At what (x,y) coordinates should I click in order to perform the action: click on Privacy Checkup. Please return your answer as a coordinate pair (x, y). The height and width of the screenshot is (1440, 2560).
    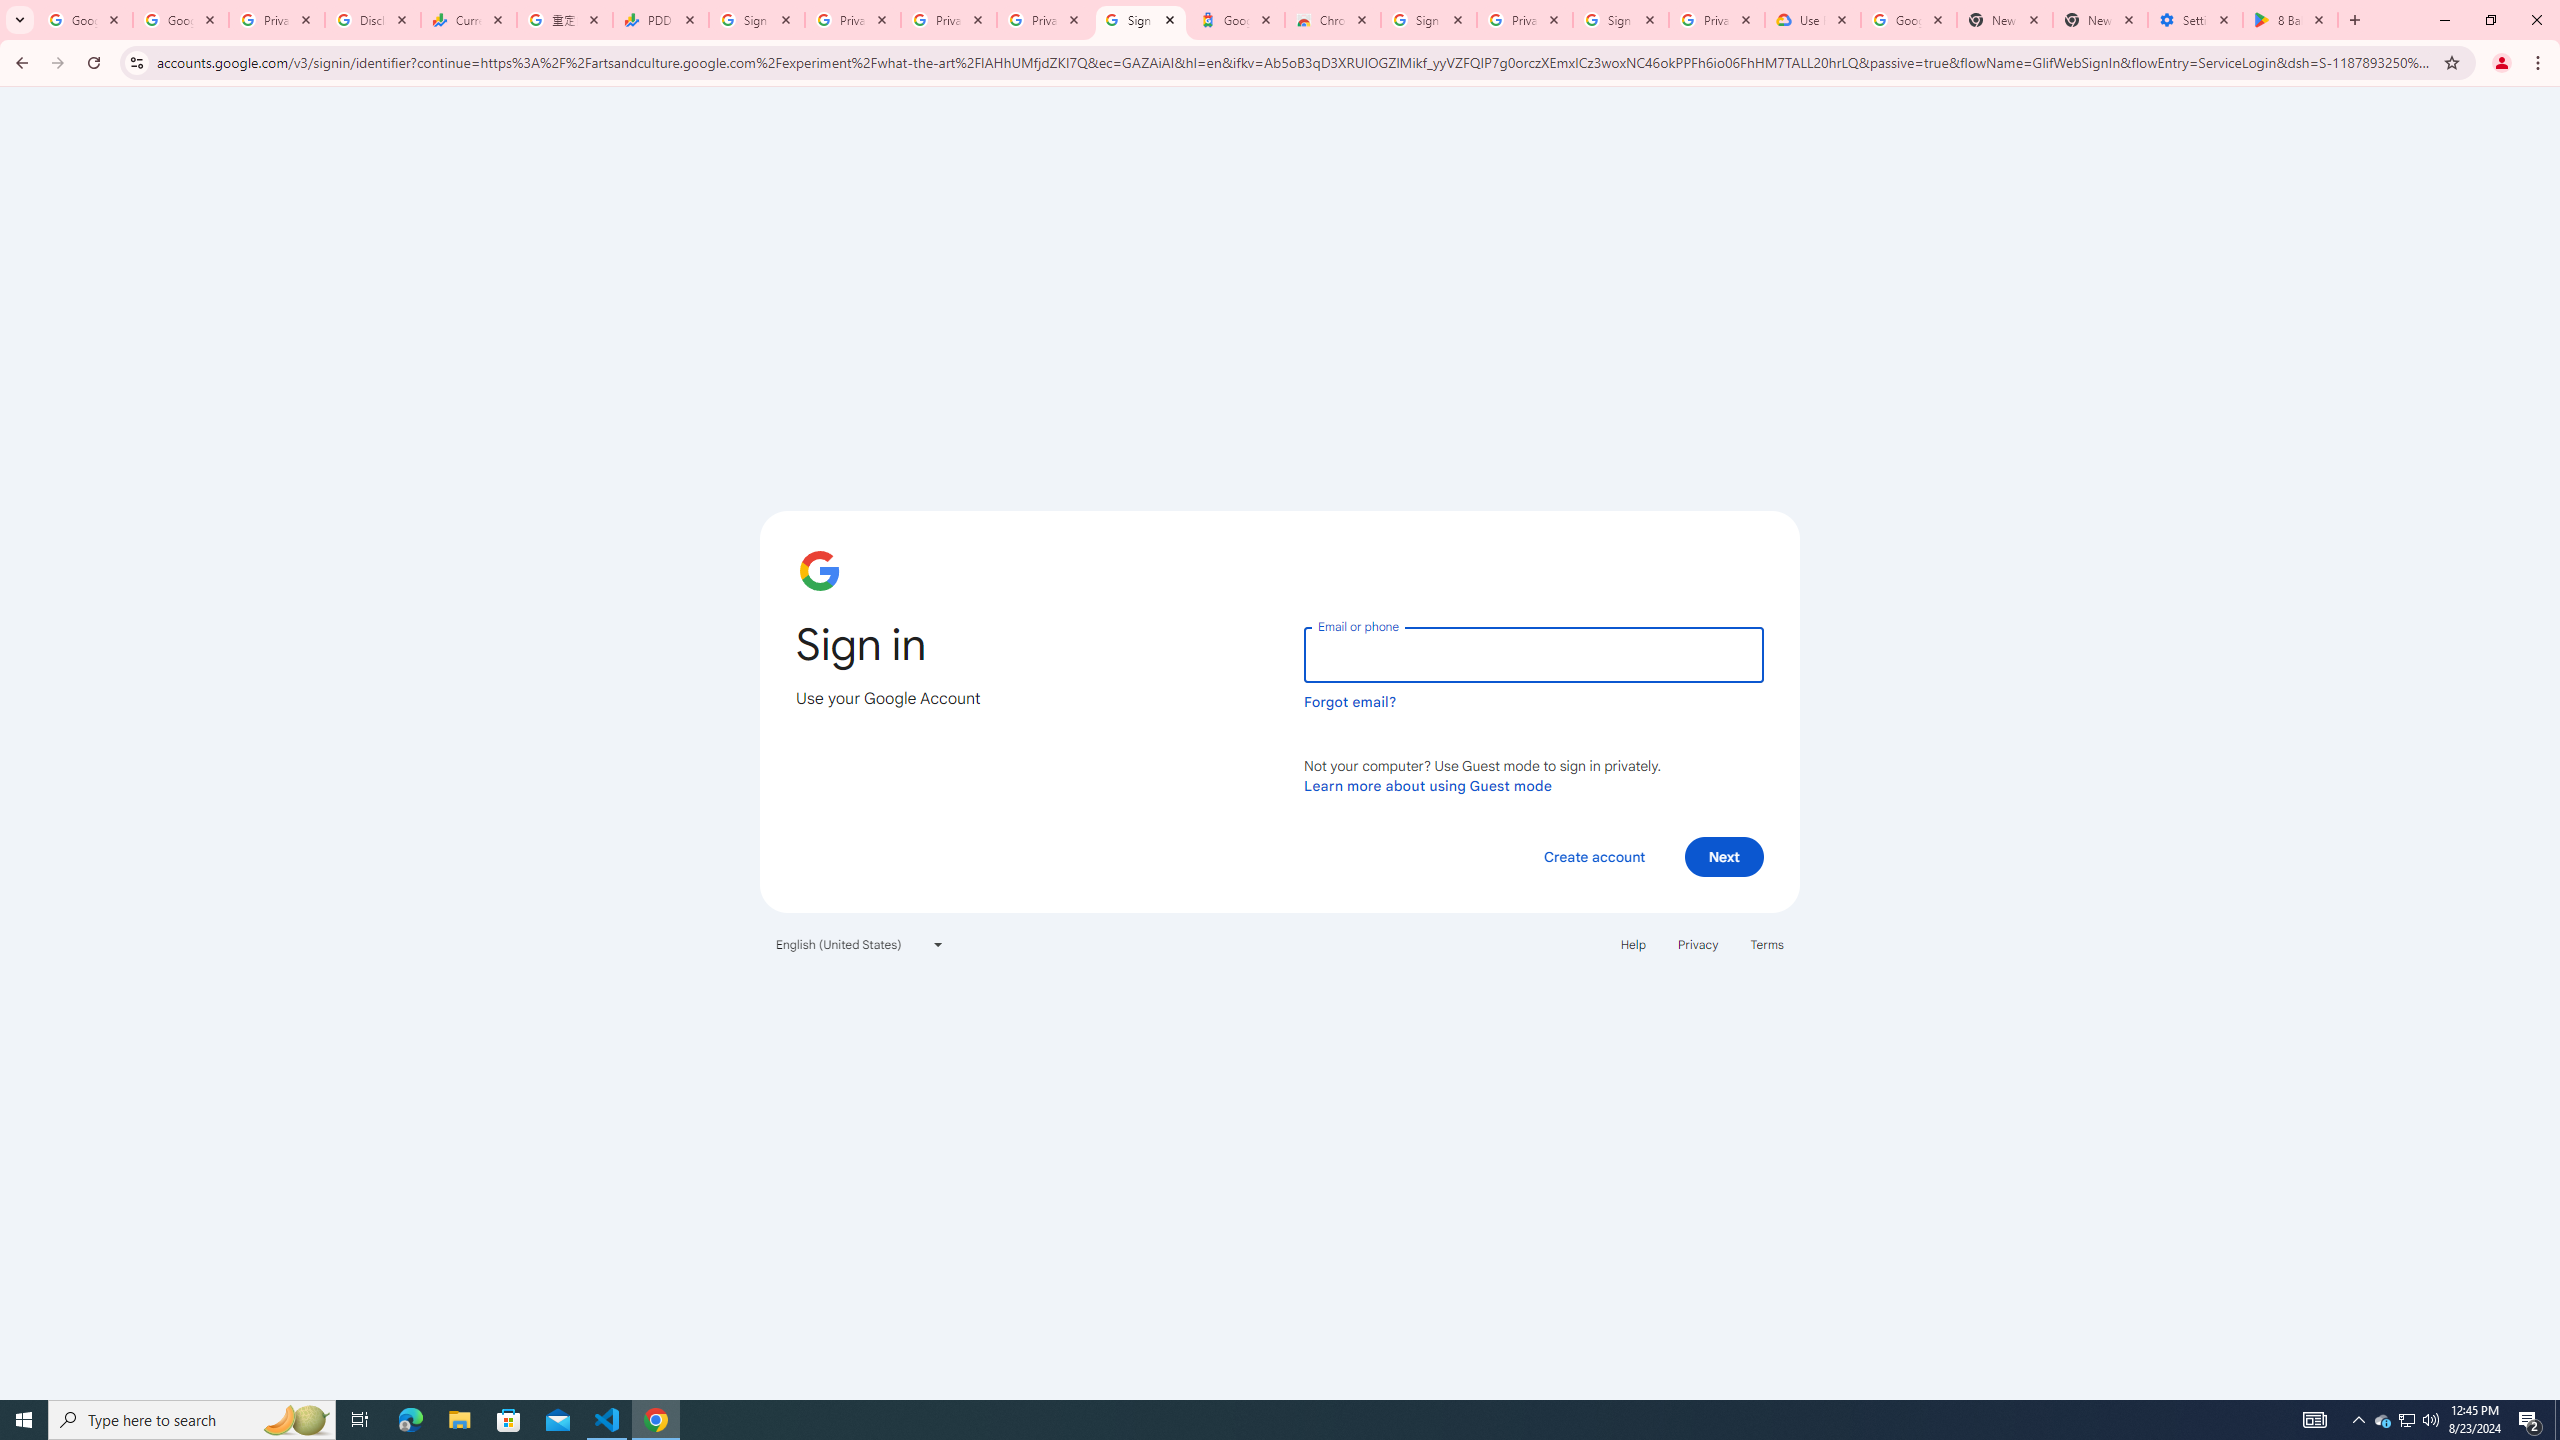
    Looking at the image, I should click on (1044, 20).